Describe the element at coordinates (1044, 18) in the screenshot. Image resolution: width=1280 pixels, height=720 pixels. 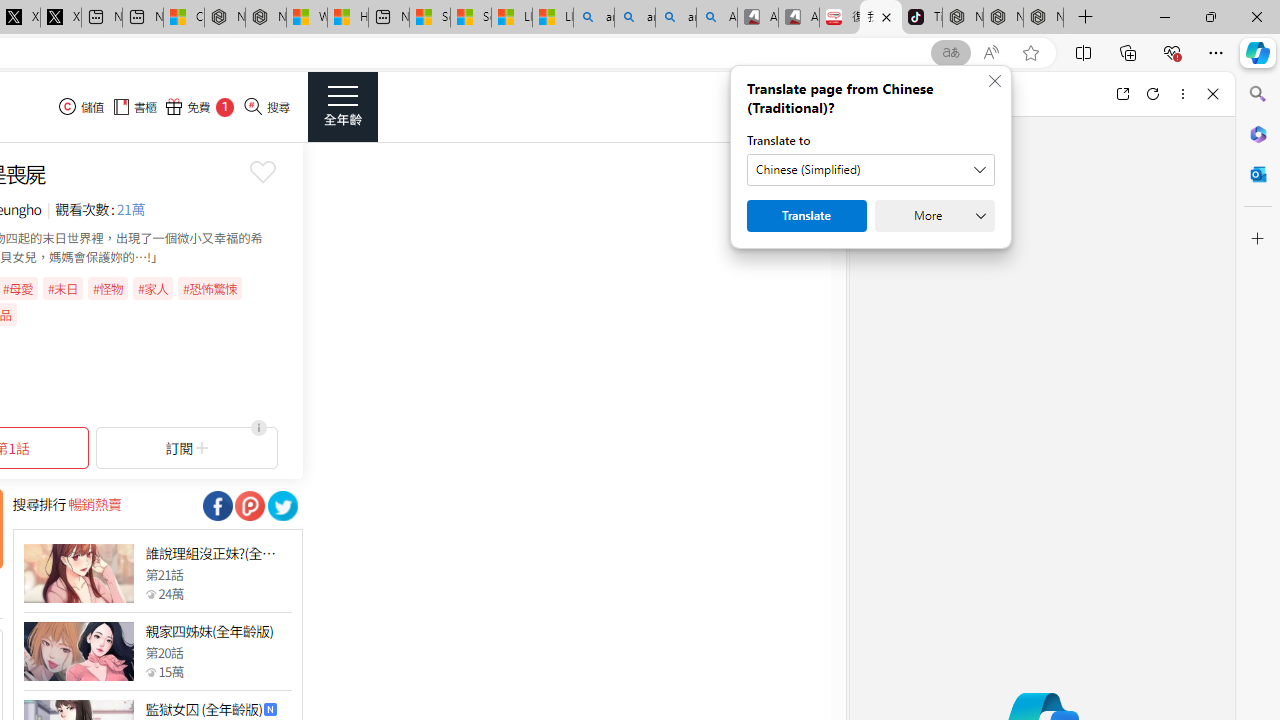
I see `Nordace - Siena Pro 15 Essential Set` at that location.